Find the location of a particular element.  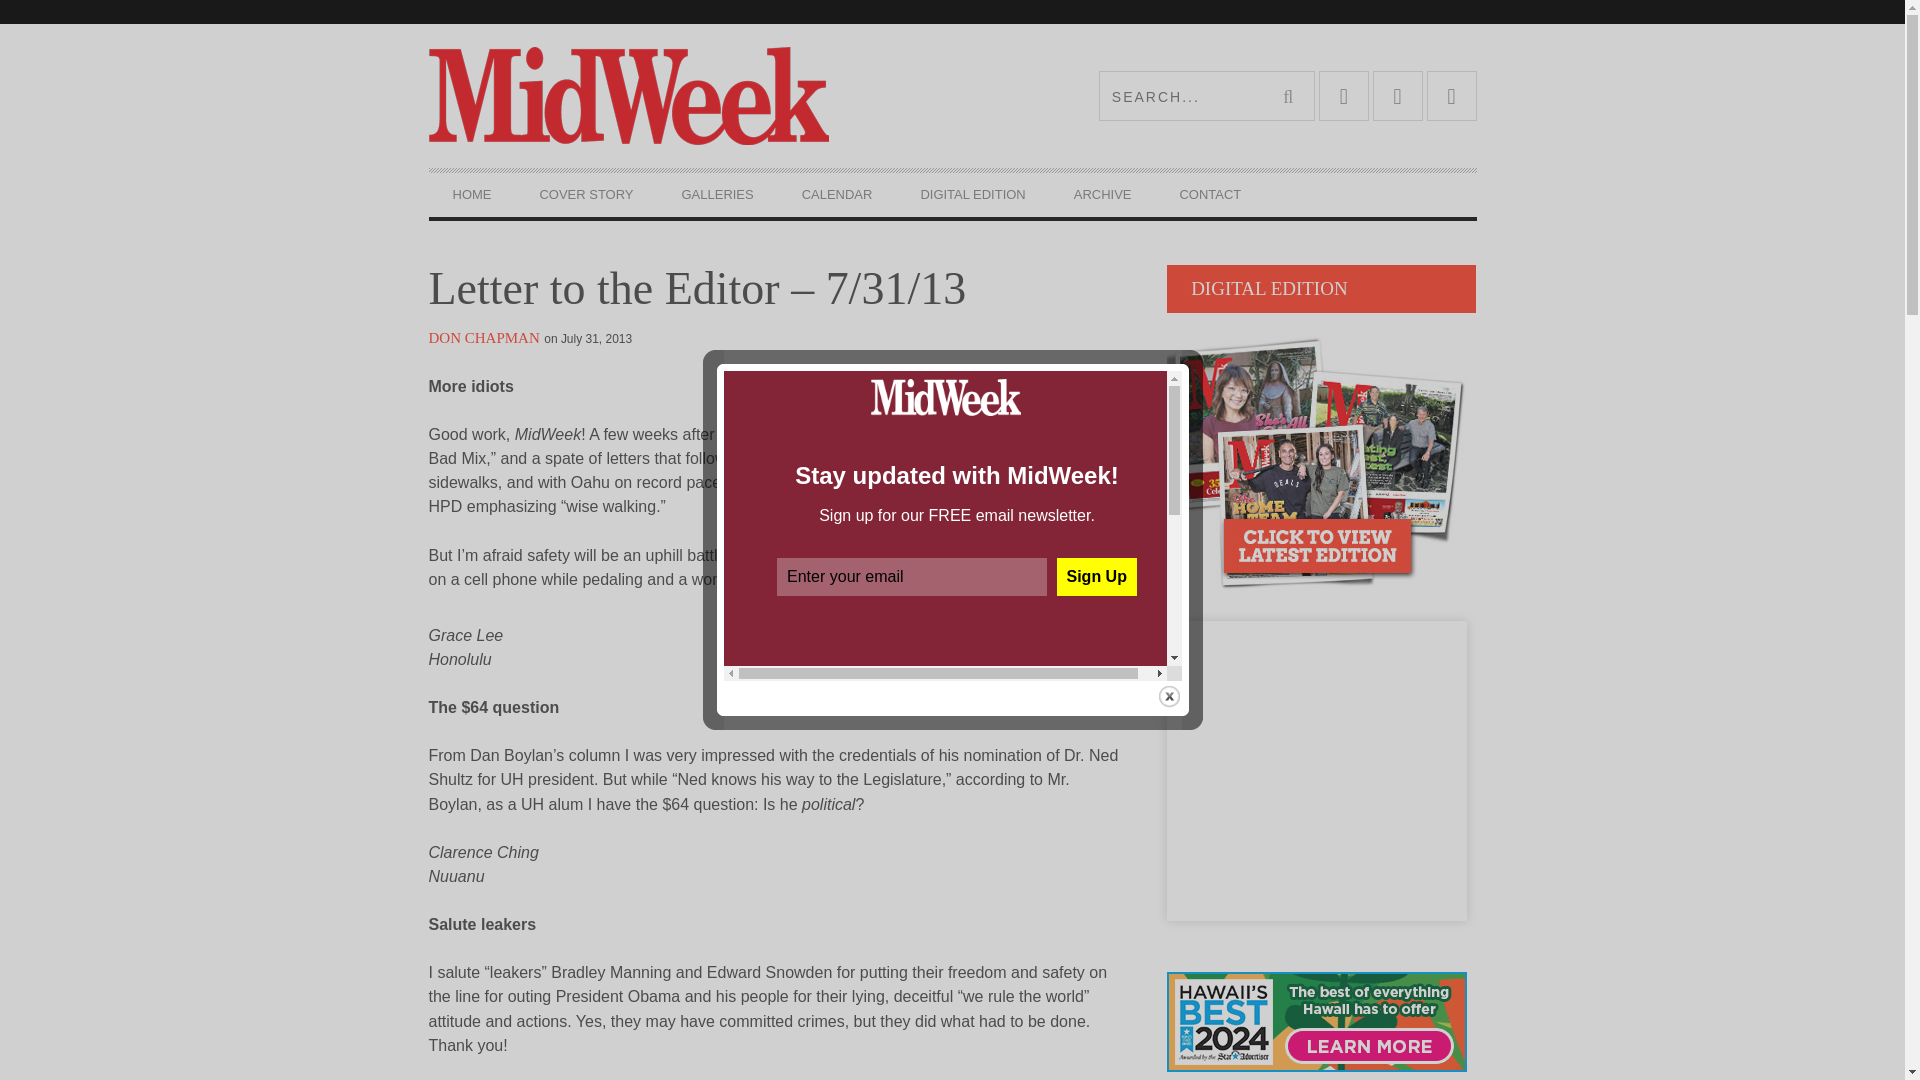

COVER STORY is located at coordinates (585, 194).